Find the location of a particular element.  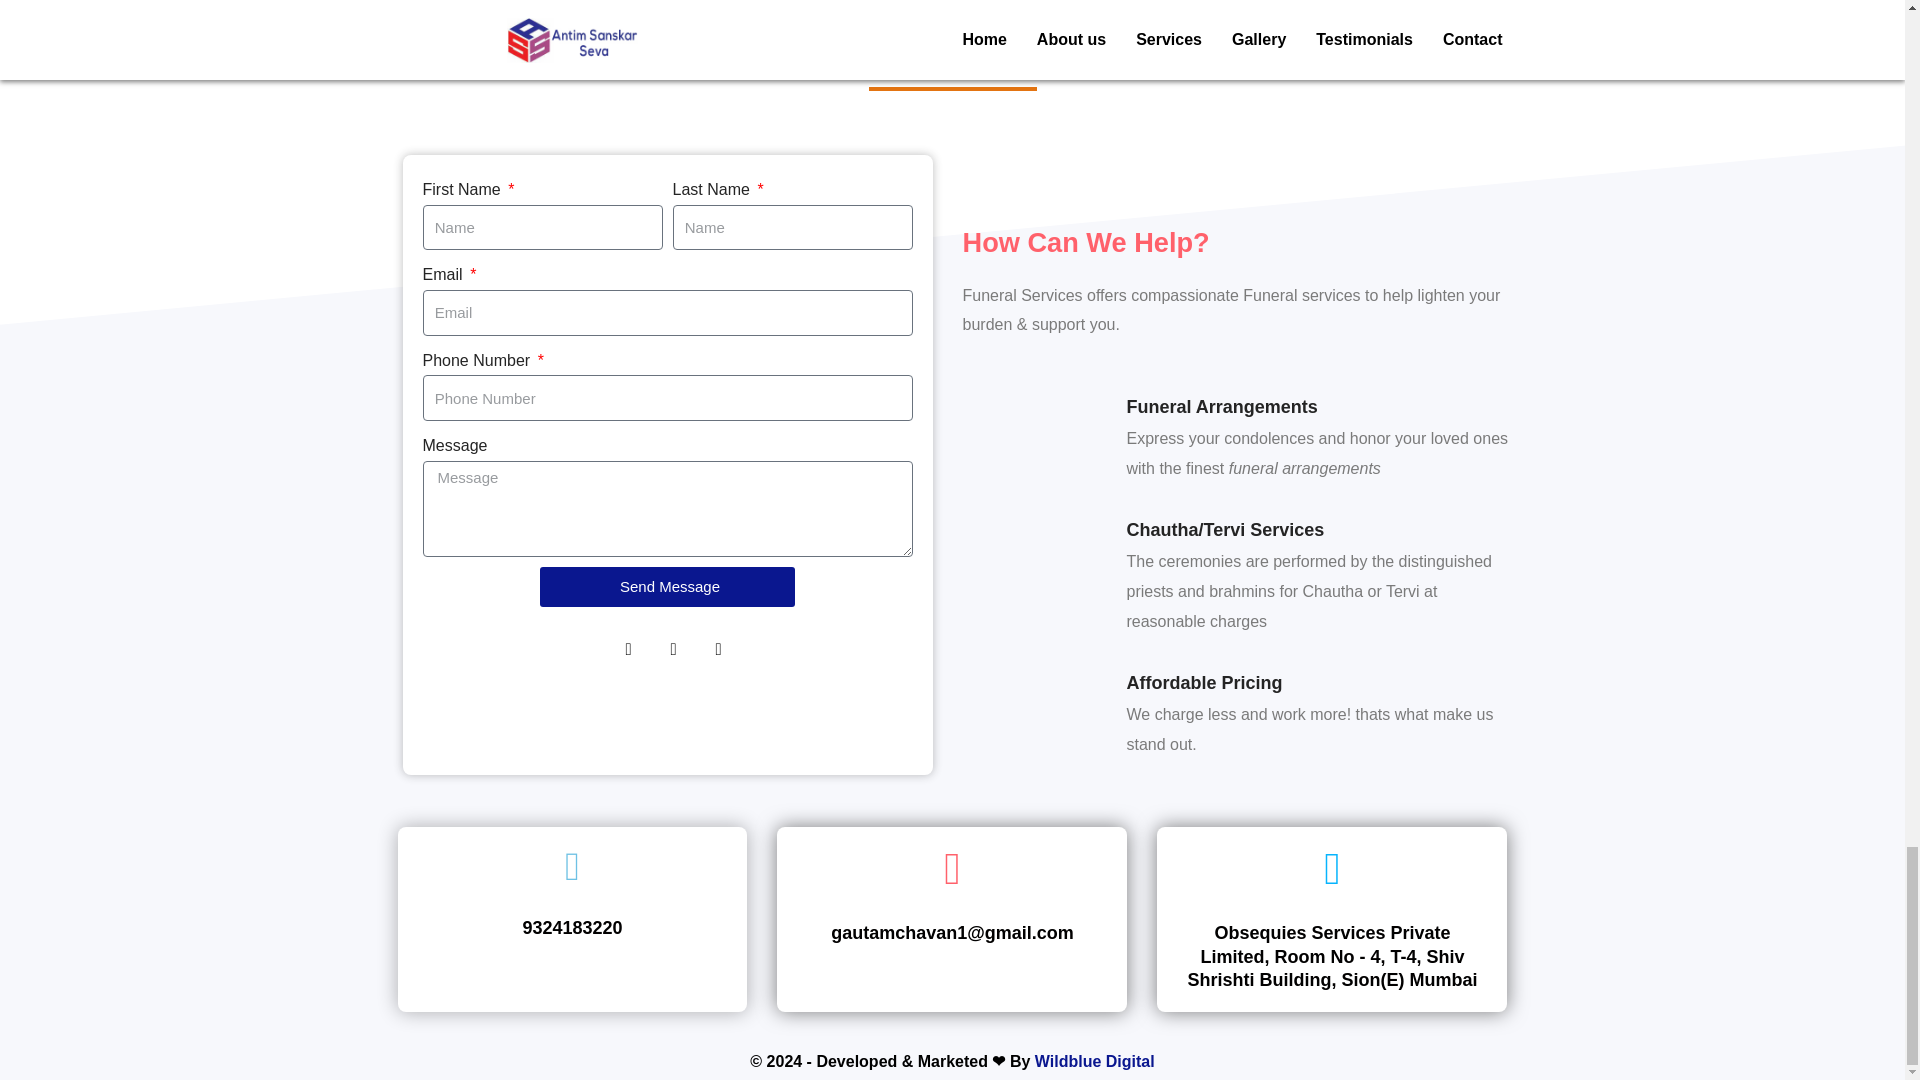

Send Message is located at coordinates (666, 586).